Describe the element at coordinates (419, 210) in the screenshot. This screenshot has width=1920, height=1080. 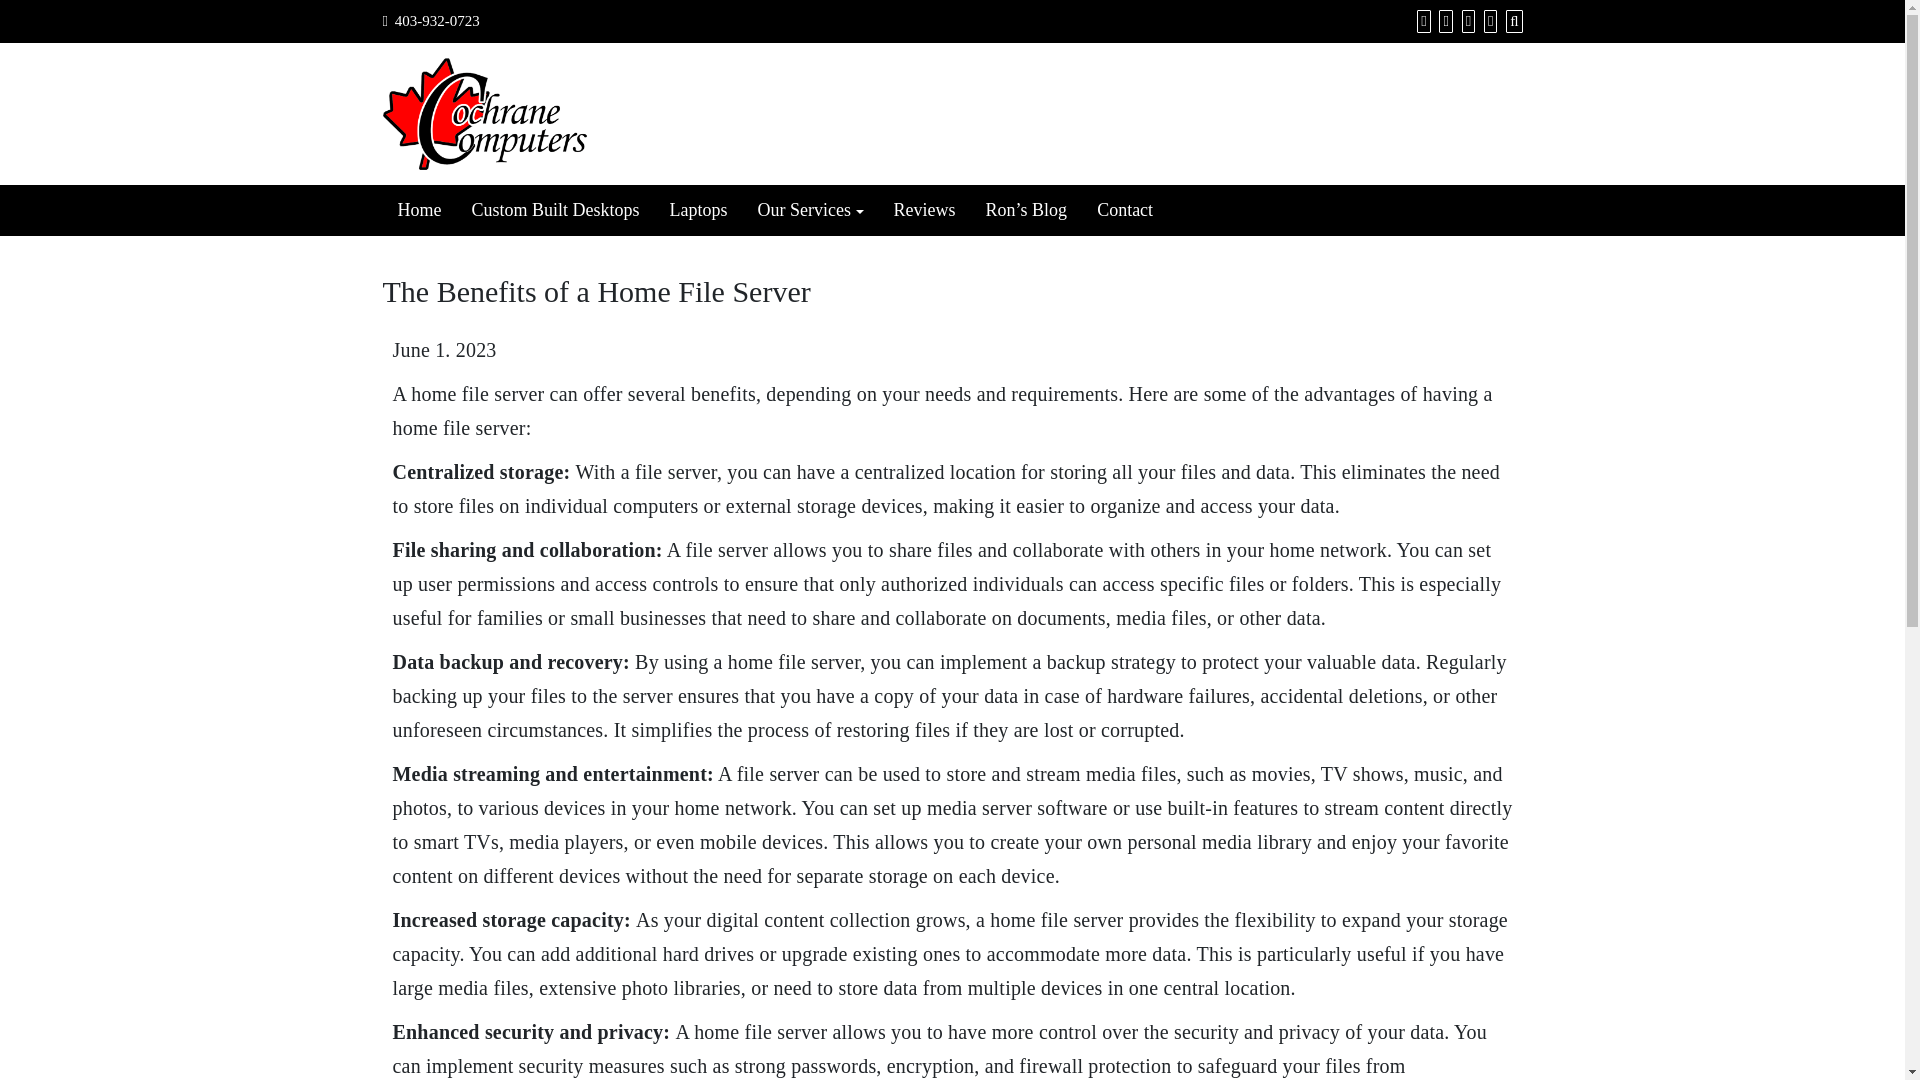
I see `Home` at that location.